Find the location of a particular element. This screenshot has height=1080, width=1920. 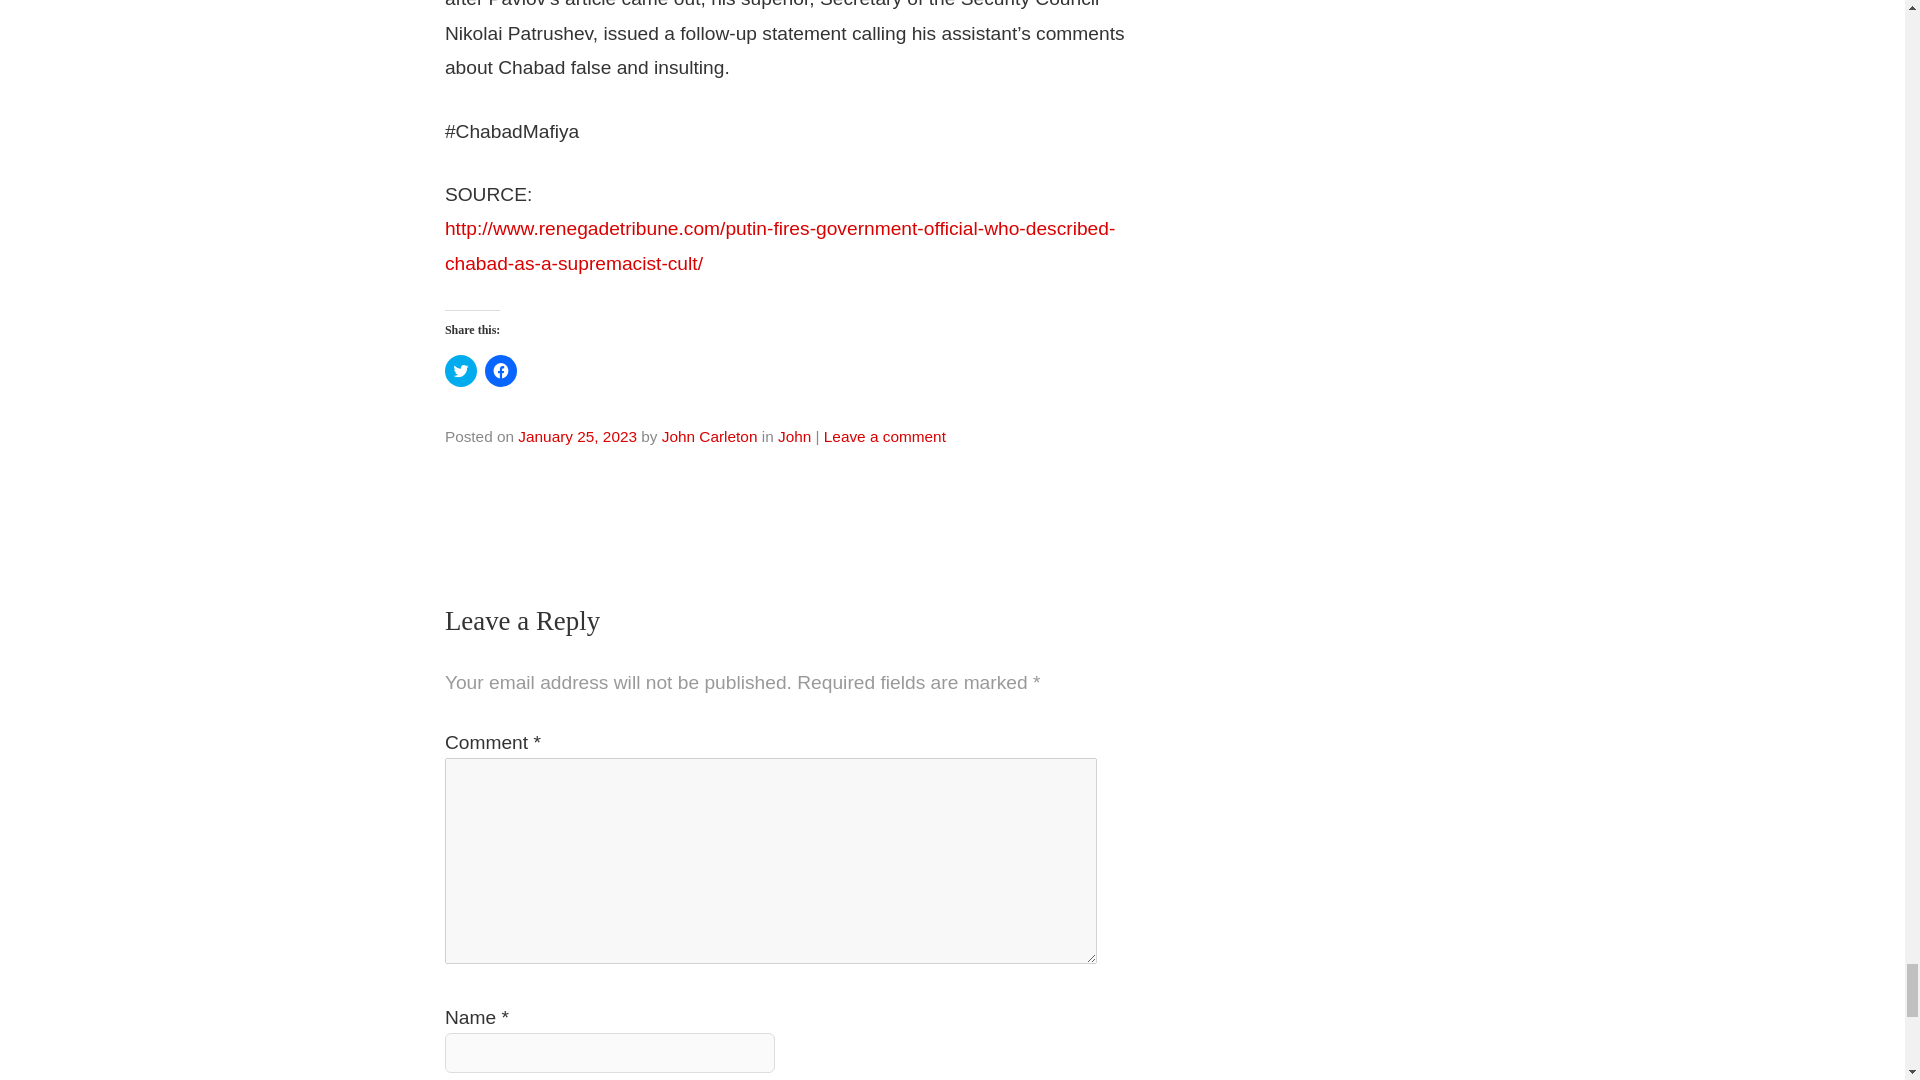

Click to share on Facebook is located at coordinates (500, 370).